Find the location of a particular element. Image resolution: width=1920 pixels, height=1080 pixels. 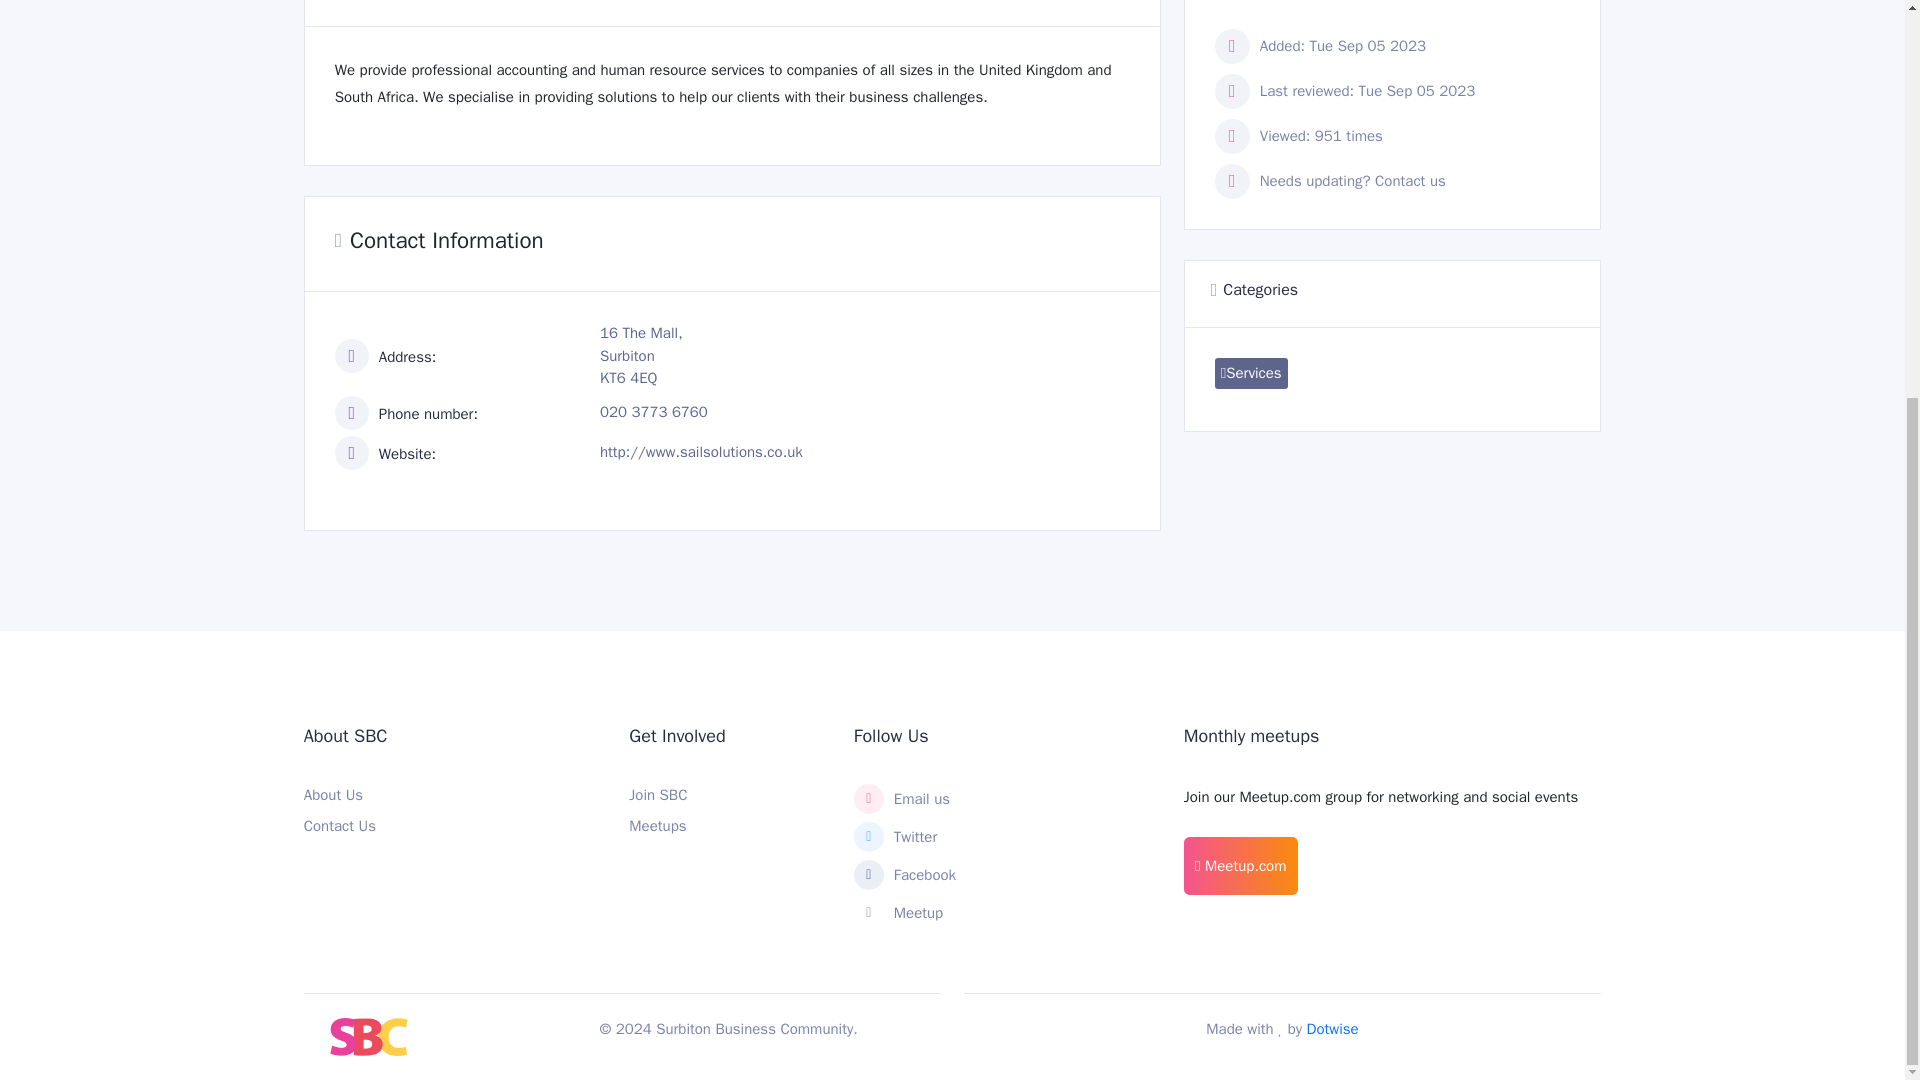

Dotwise is located at coordinates (1333, 1028).